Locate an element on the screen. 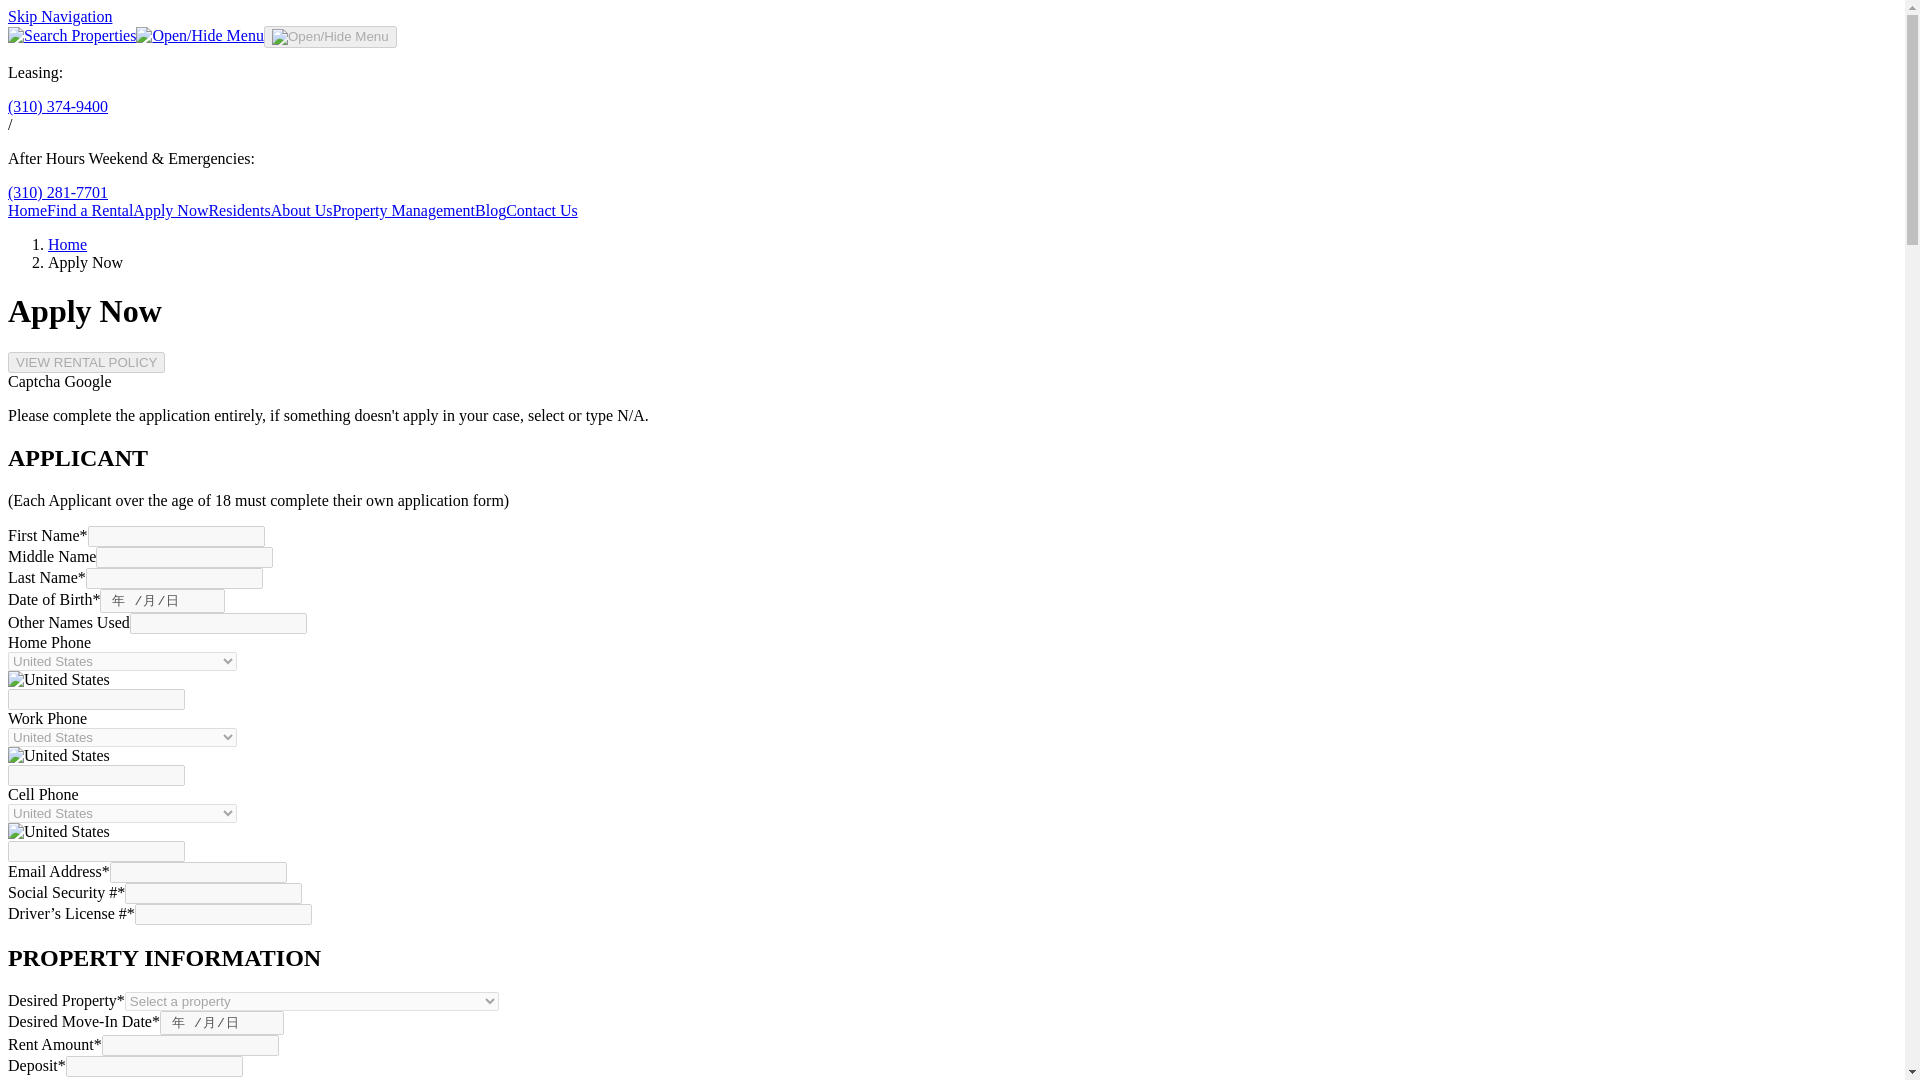 This screenshot has height=1080, width=1920. Home is located at coordinates (26, 210).